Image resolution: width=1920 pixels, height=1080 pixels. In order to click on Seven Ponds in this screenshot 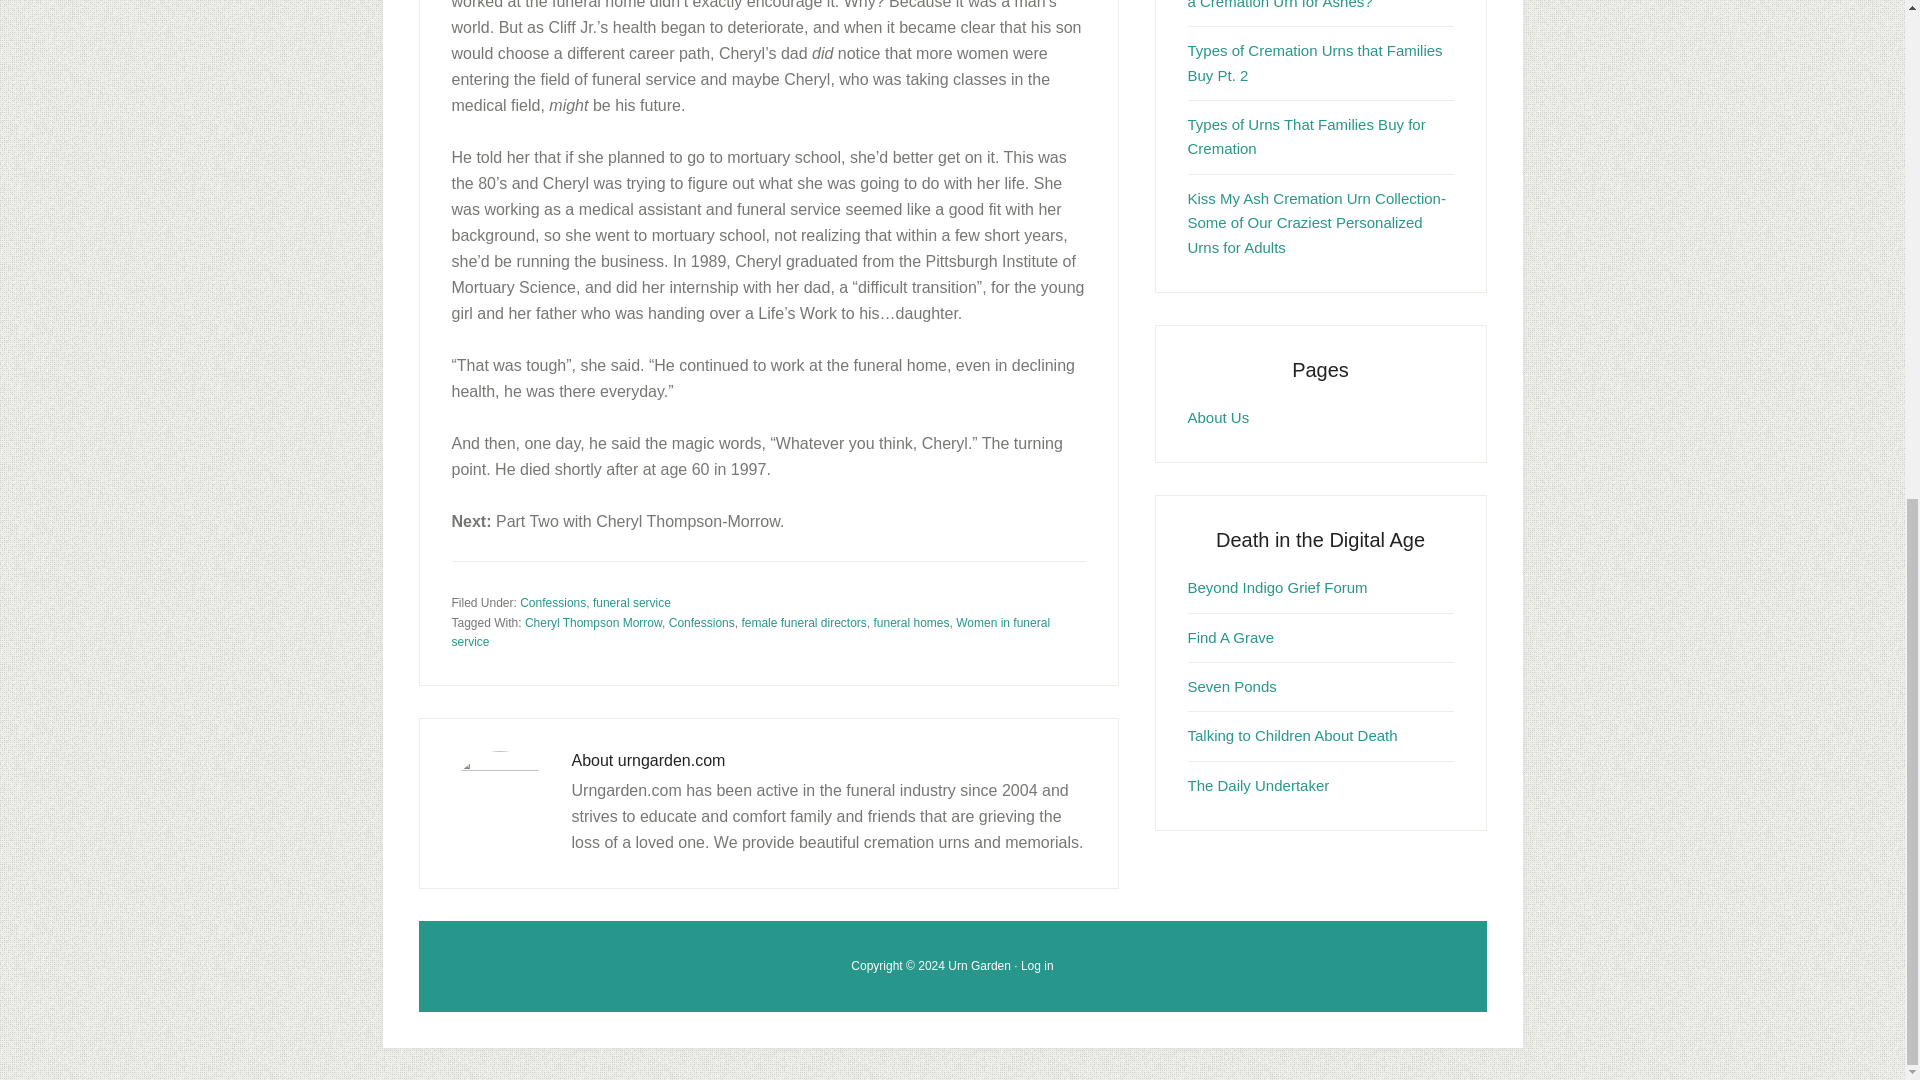, I will do `click(1232, 686)`.